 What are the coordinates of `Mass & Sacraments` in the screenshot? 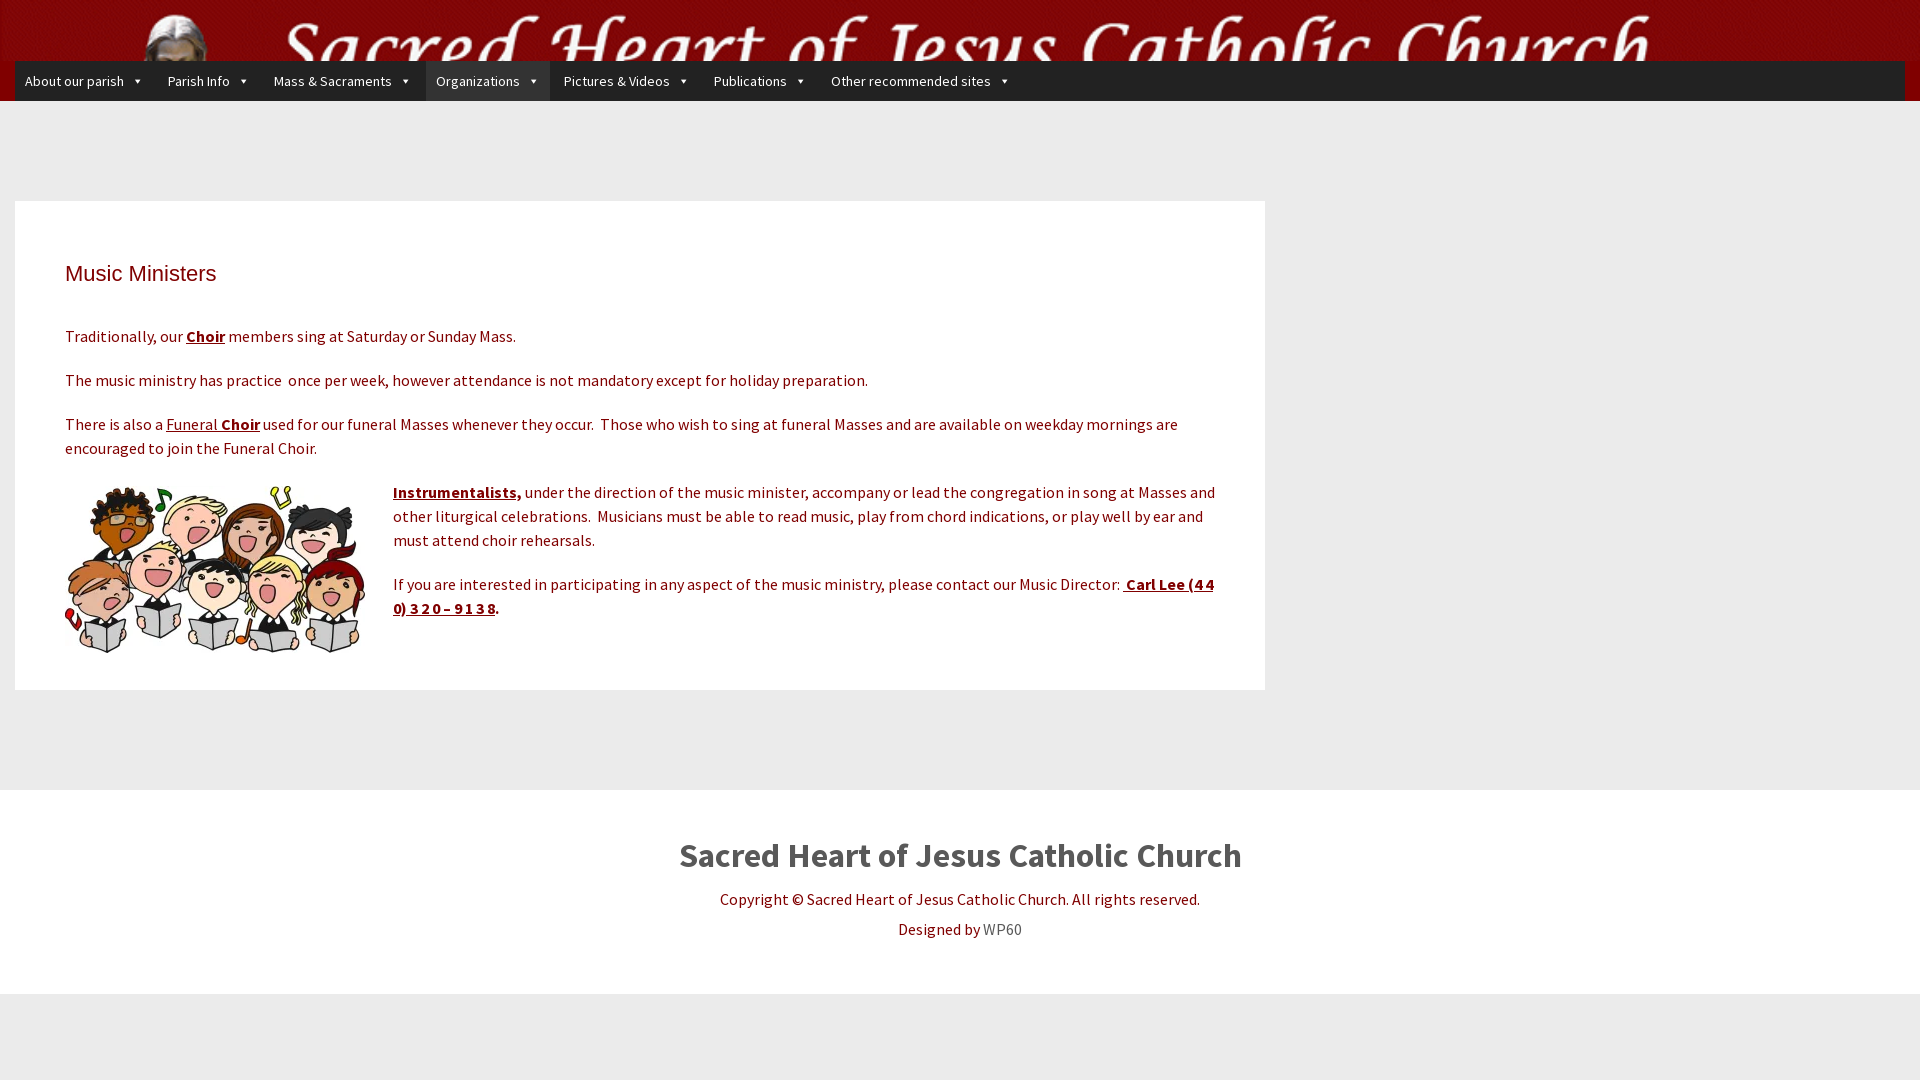 It's located at (343, 81).